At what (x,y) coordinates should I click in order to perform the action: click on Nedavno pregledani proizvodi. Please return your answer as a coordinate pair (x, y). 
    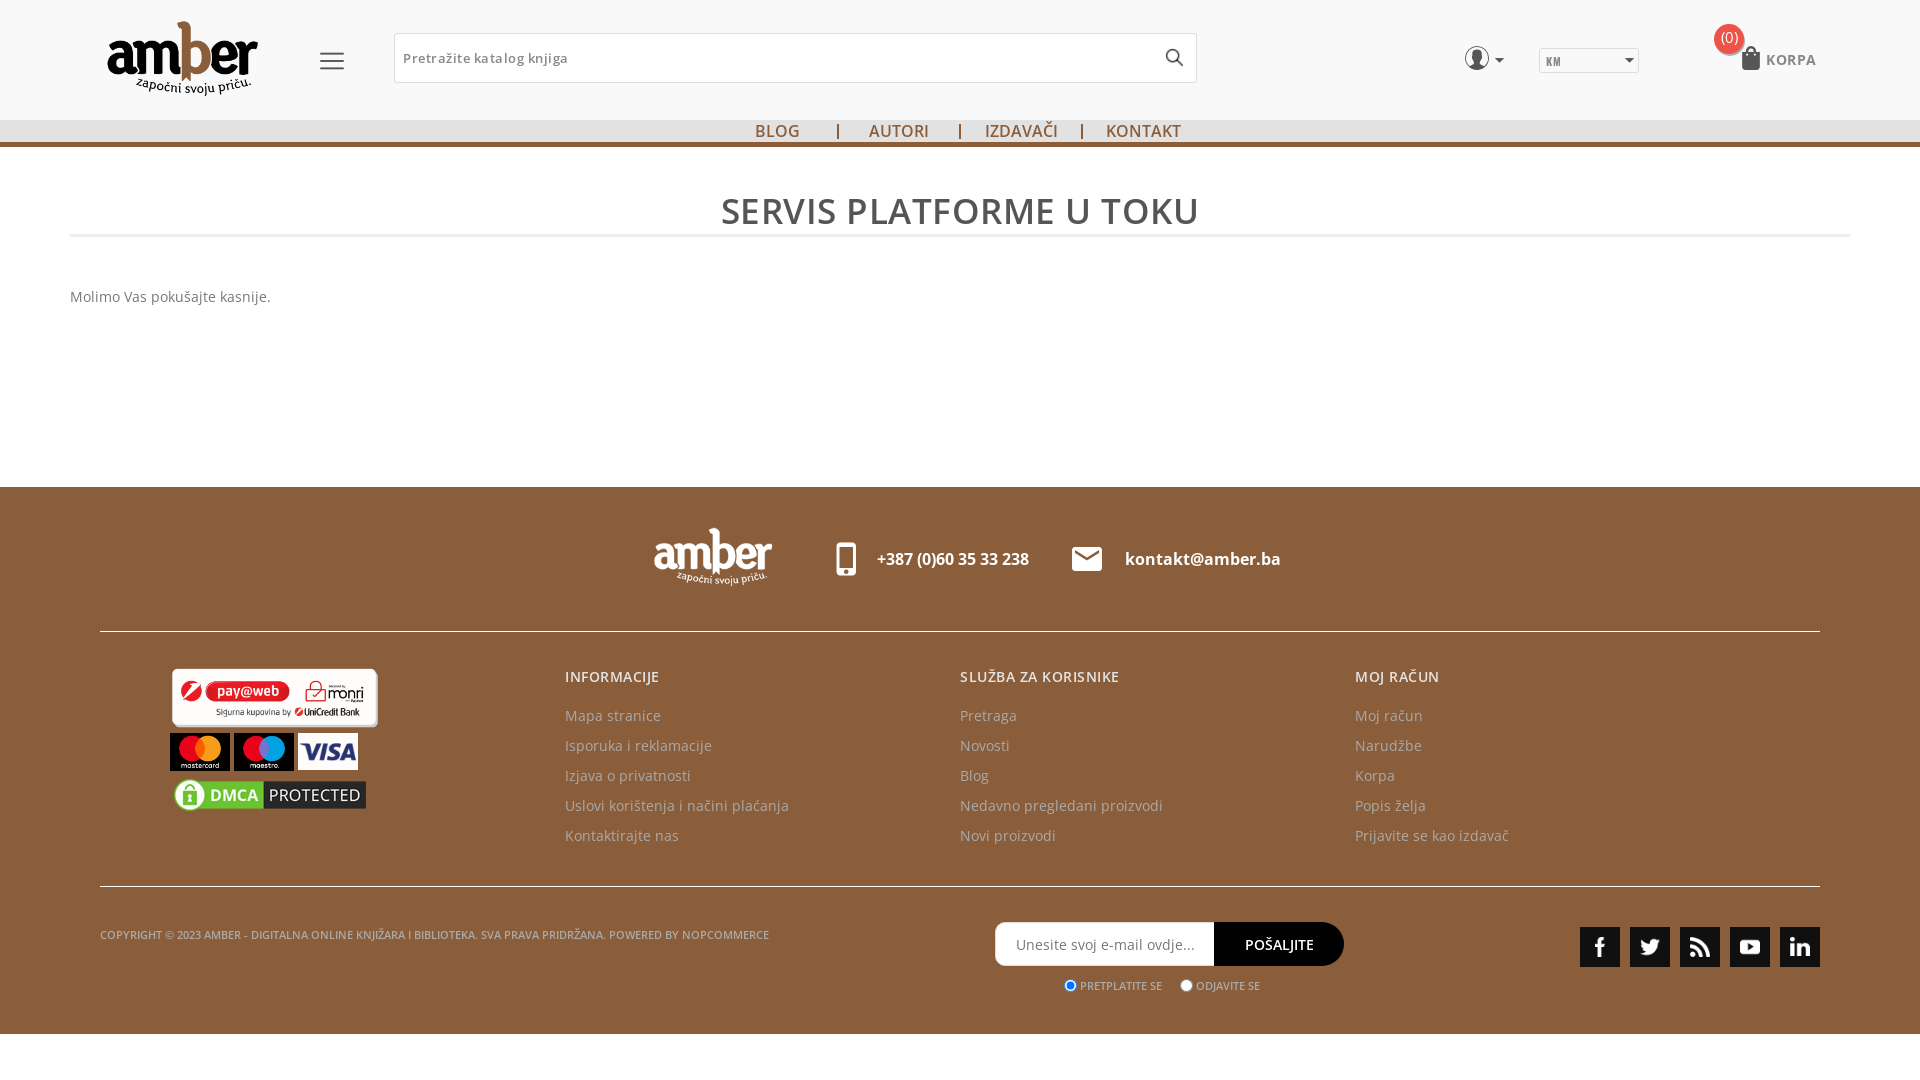
    Looking at the image, I should click on (1062, 806).